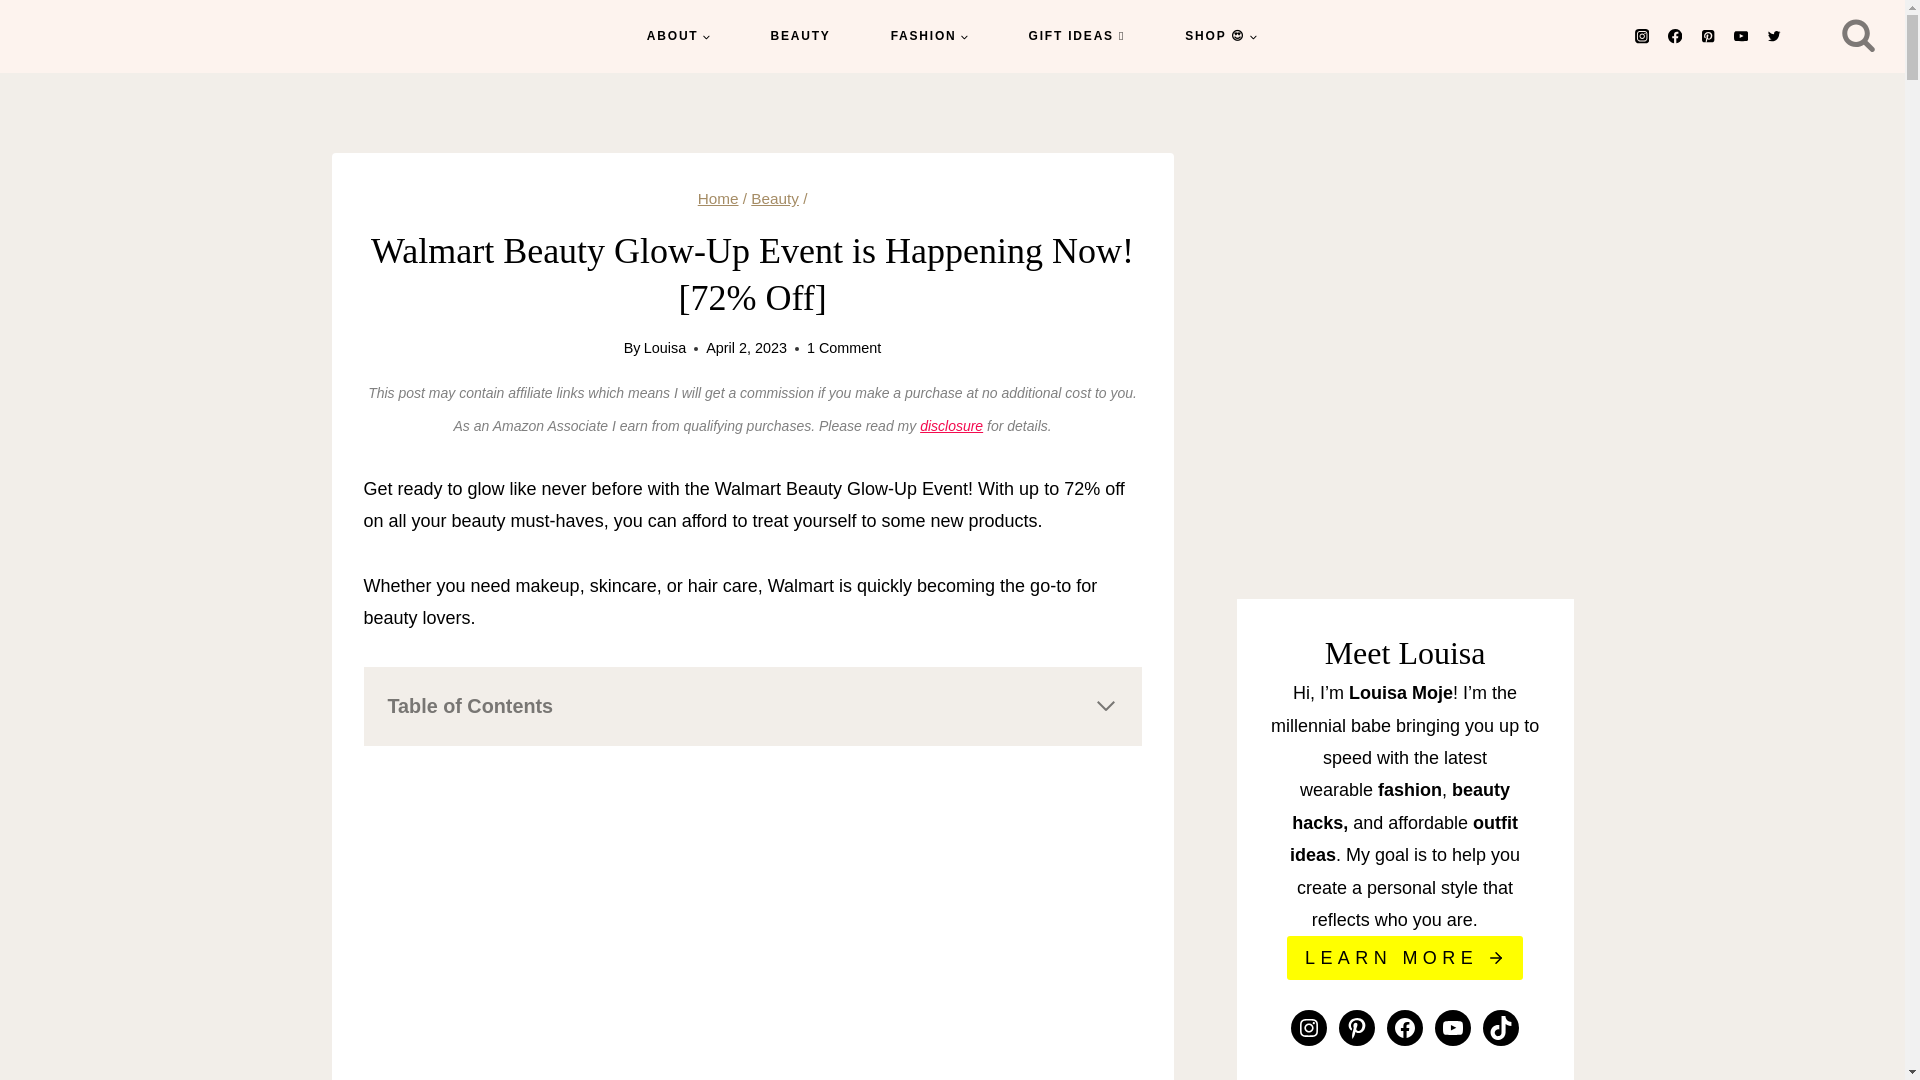 Image resolution: width=1920 pixels, height=1080 pixels. Describe the element at coordinates (774, 198) in the screenshot. I see `Beauty` at that location.